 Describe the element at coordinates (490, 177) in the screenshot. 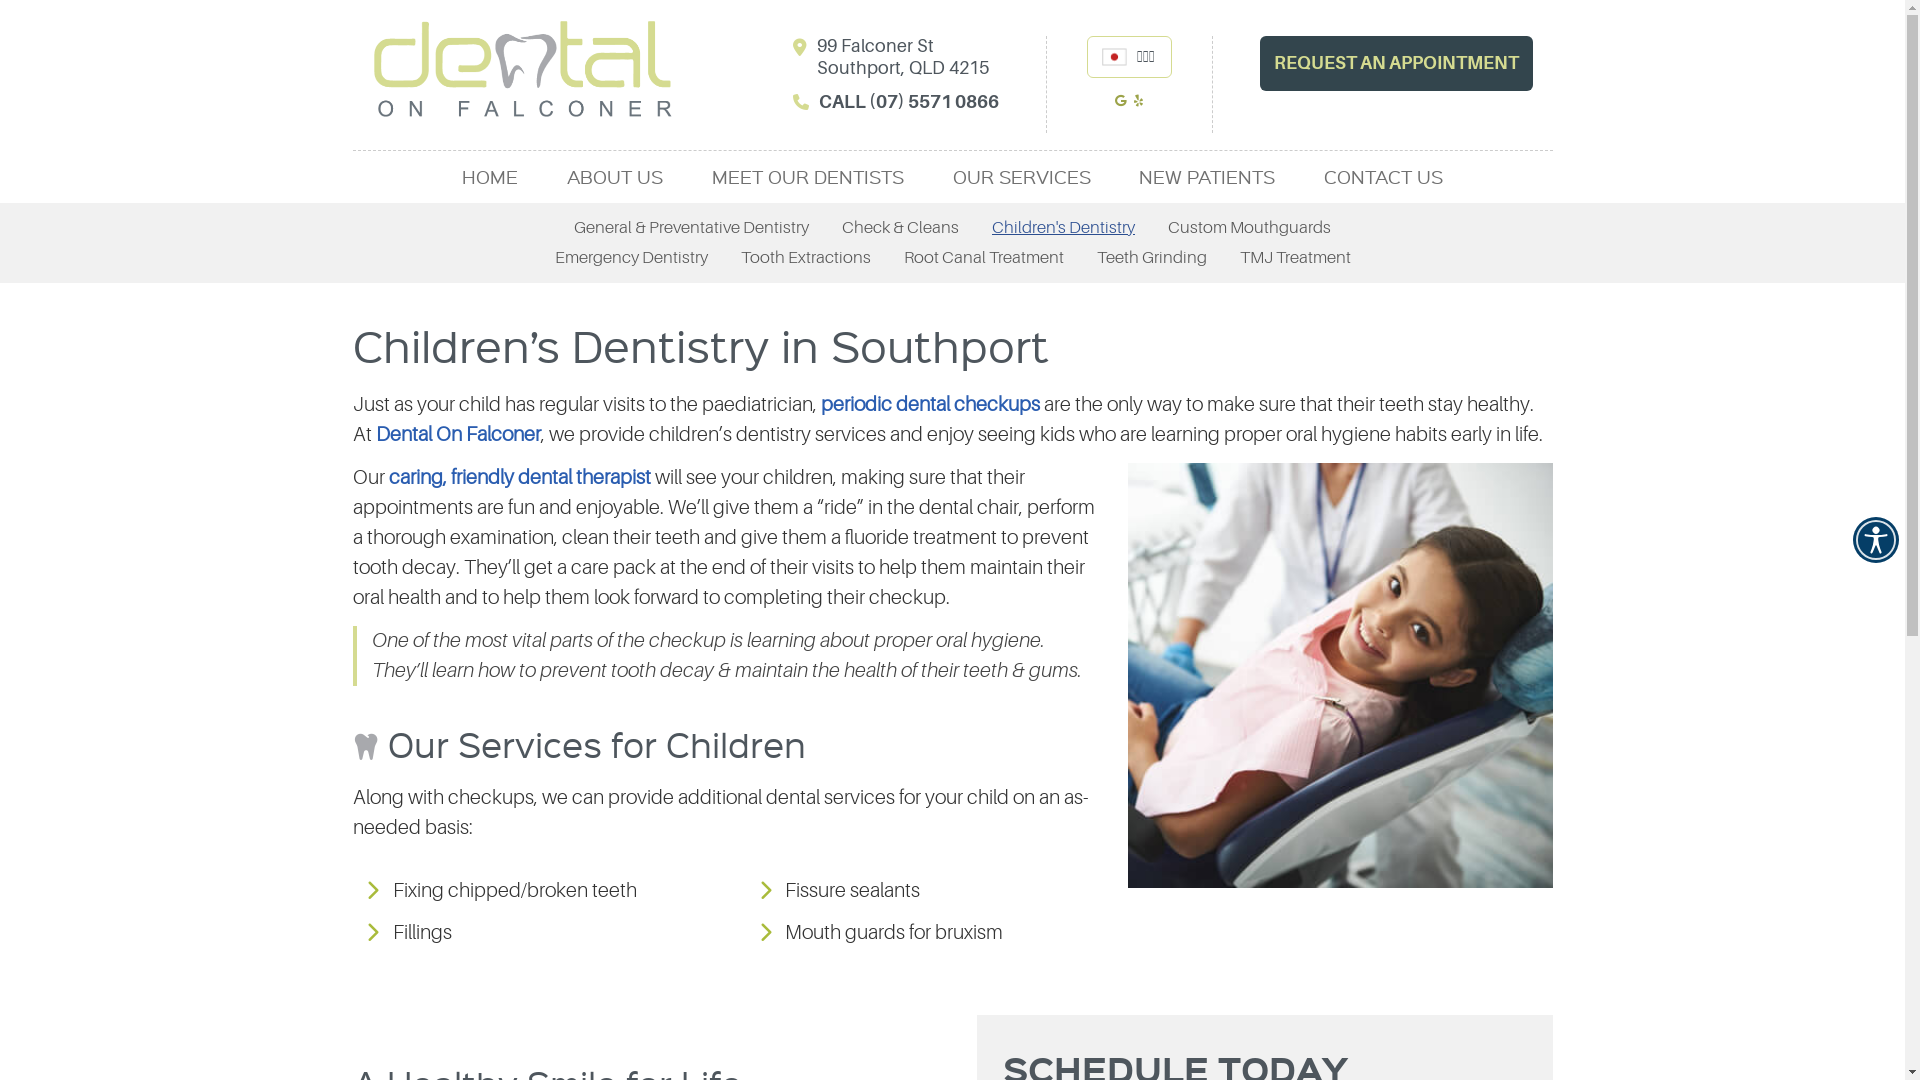

I see `HOME` at that location.